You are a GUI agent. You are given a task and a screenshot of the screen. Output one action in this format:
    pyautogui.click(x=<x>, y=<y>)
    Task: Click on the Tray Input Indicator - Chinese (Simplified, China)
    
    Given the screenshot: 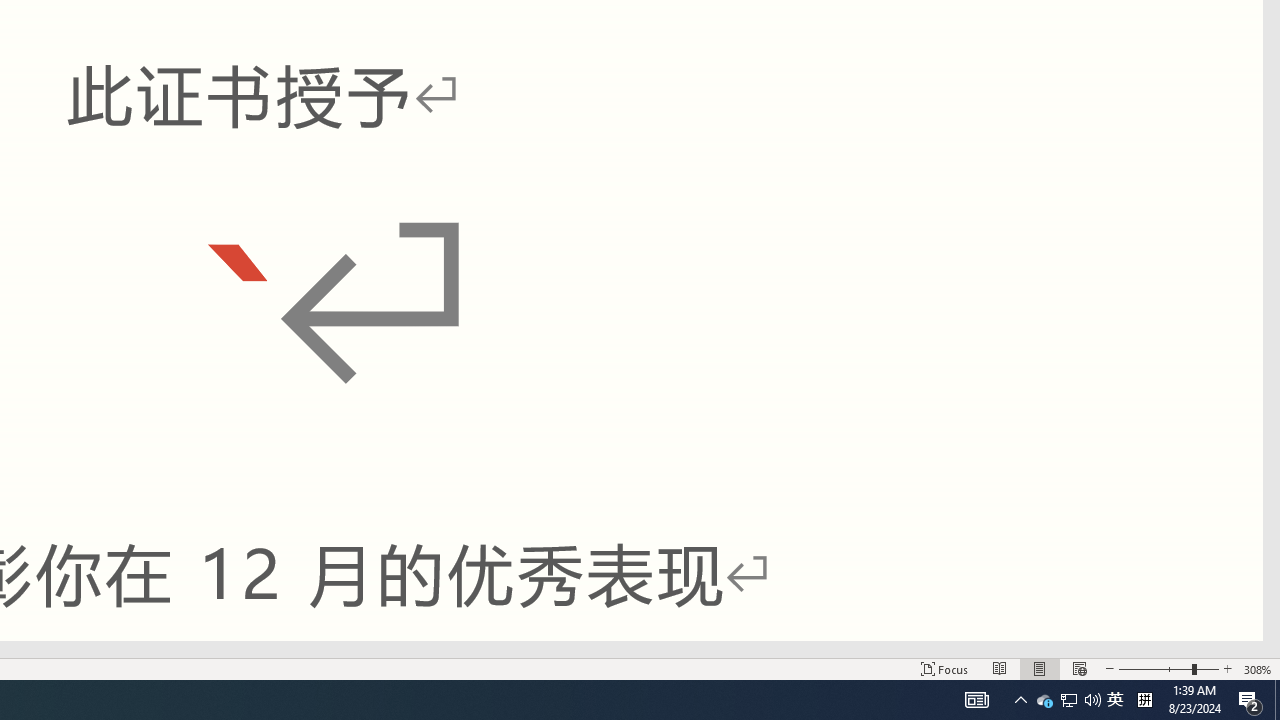 What is the action you would take?
    pyautogui.click(x=1144, y=700)
    